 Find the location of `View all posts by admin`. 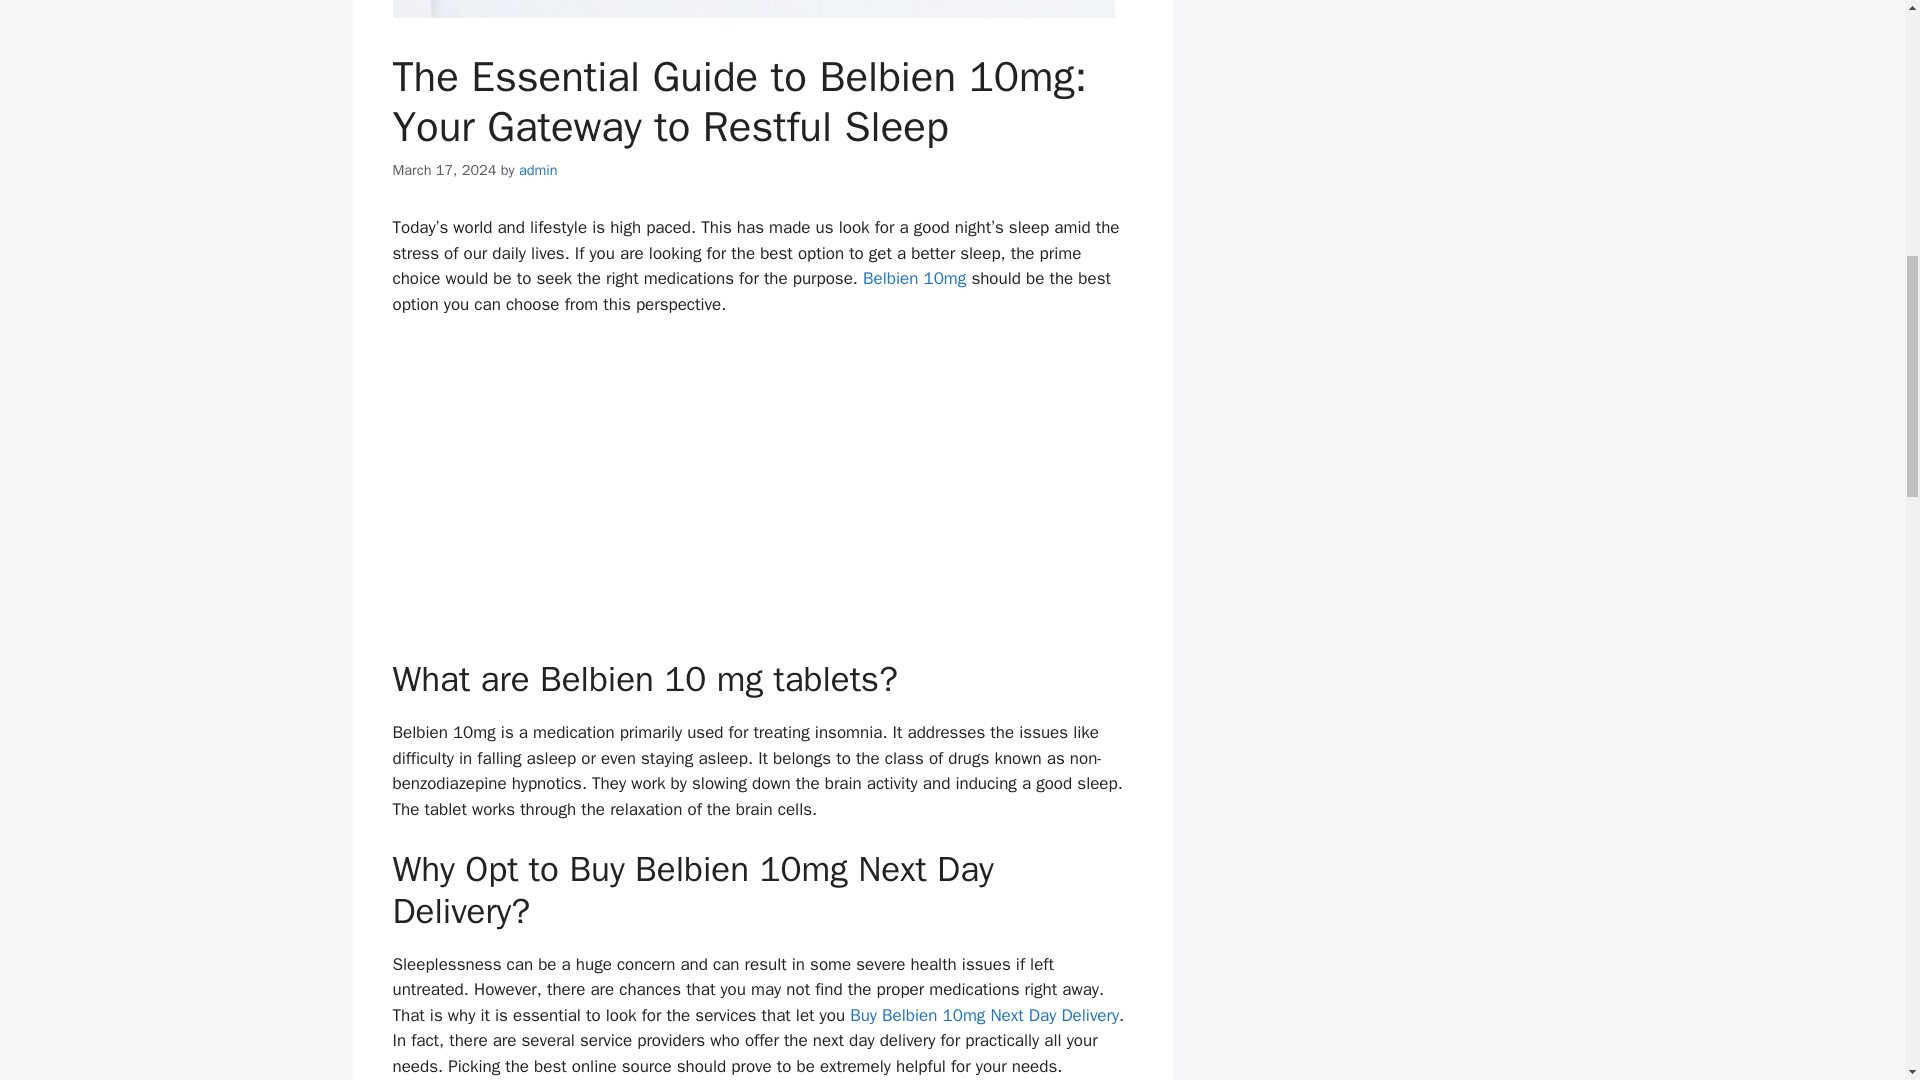

View all posts by admin is located at coordinates (538, 168).